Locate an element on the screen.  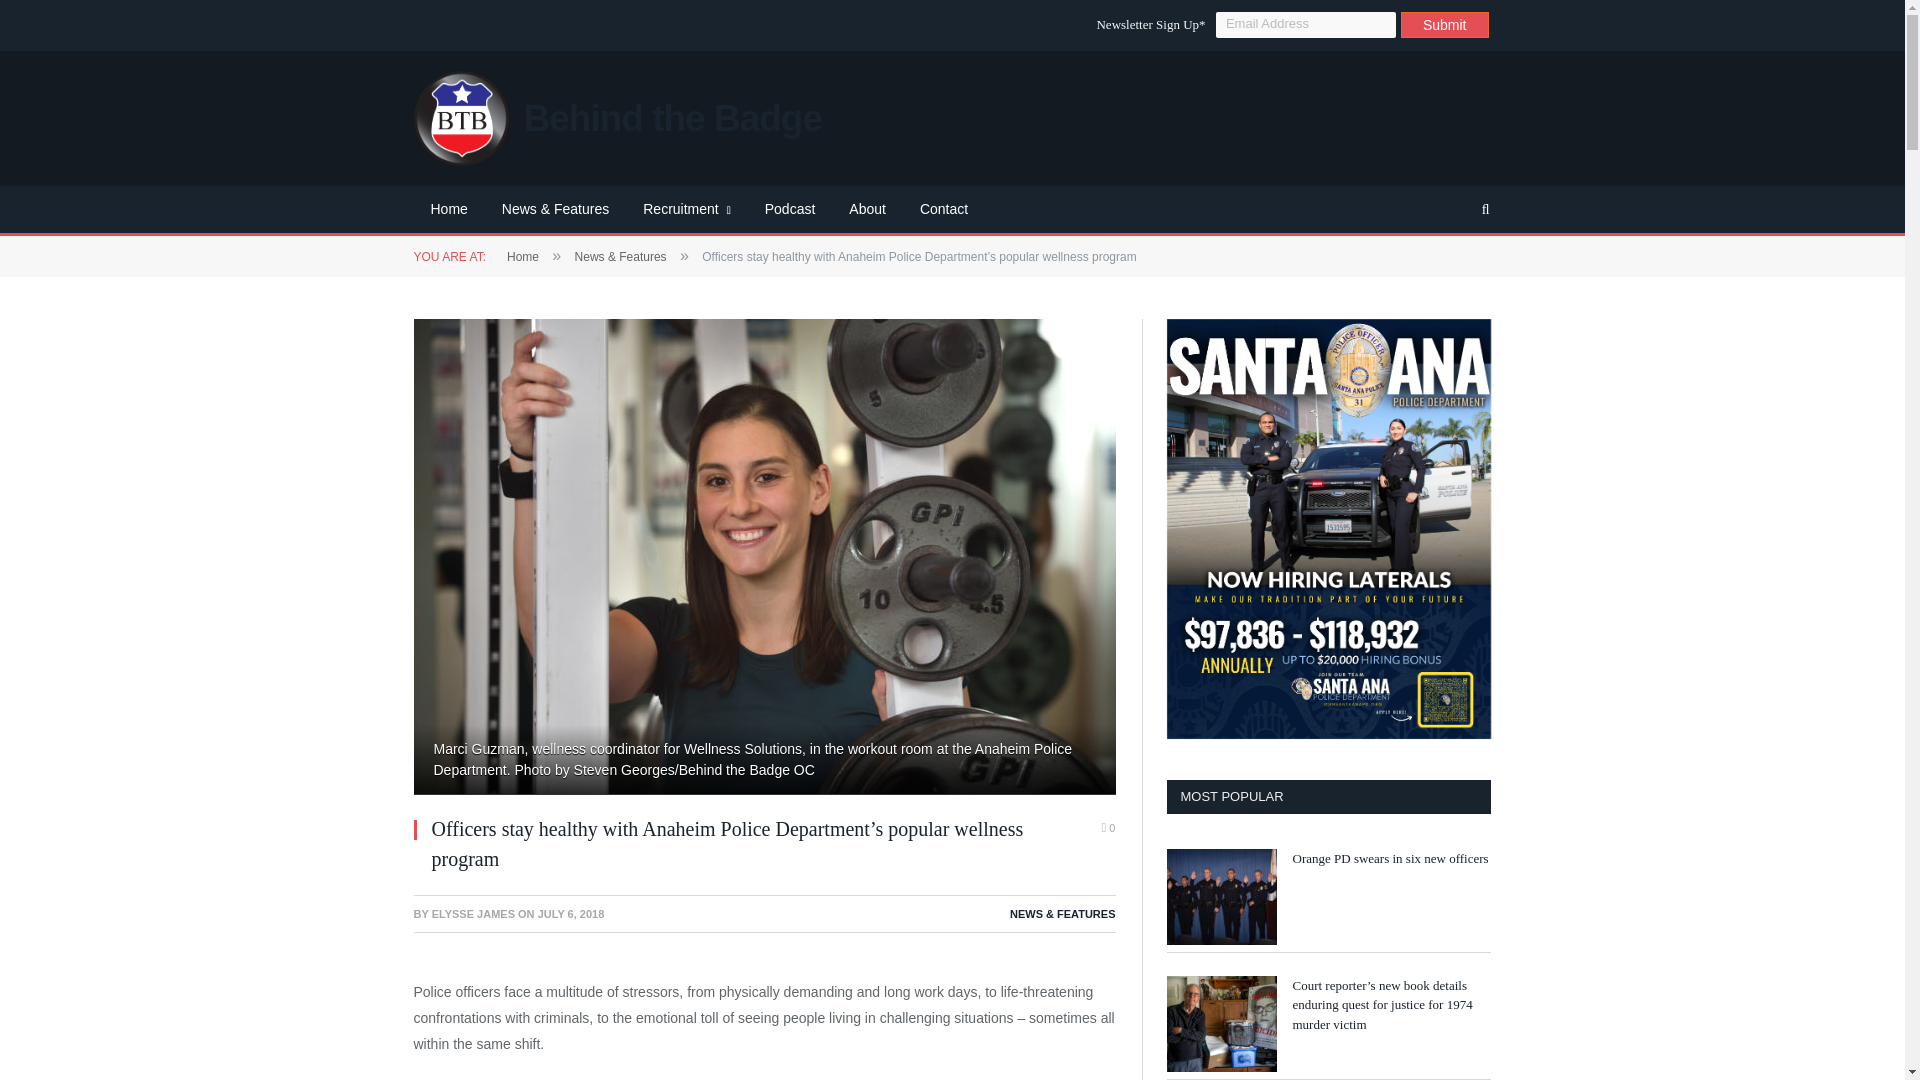
Contact is located at coordinates (943, 210).